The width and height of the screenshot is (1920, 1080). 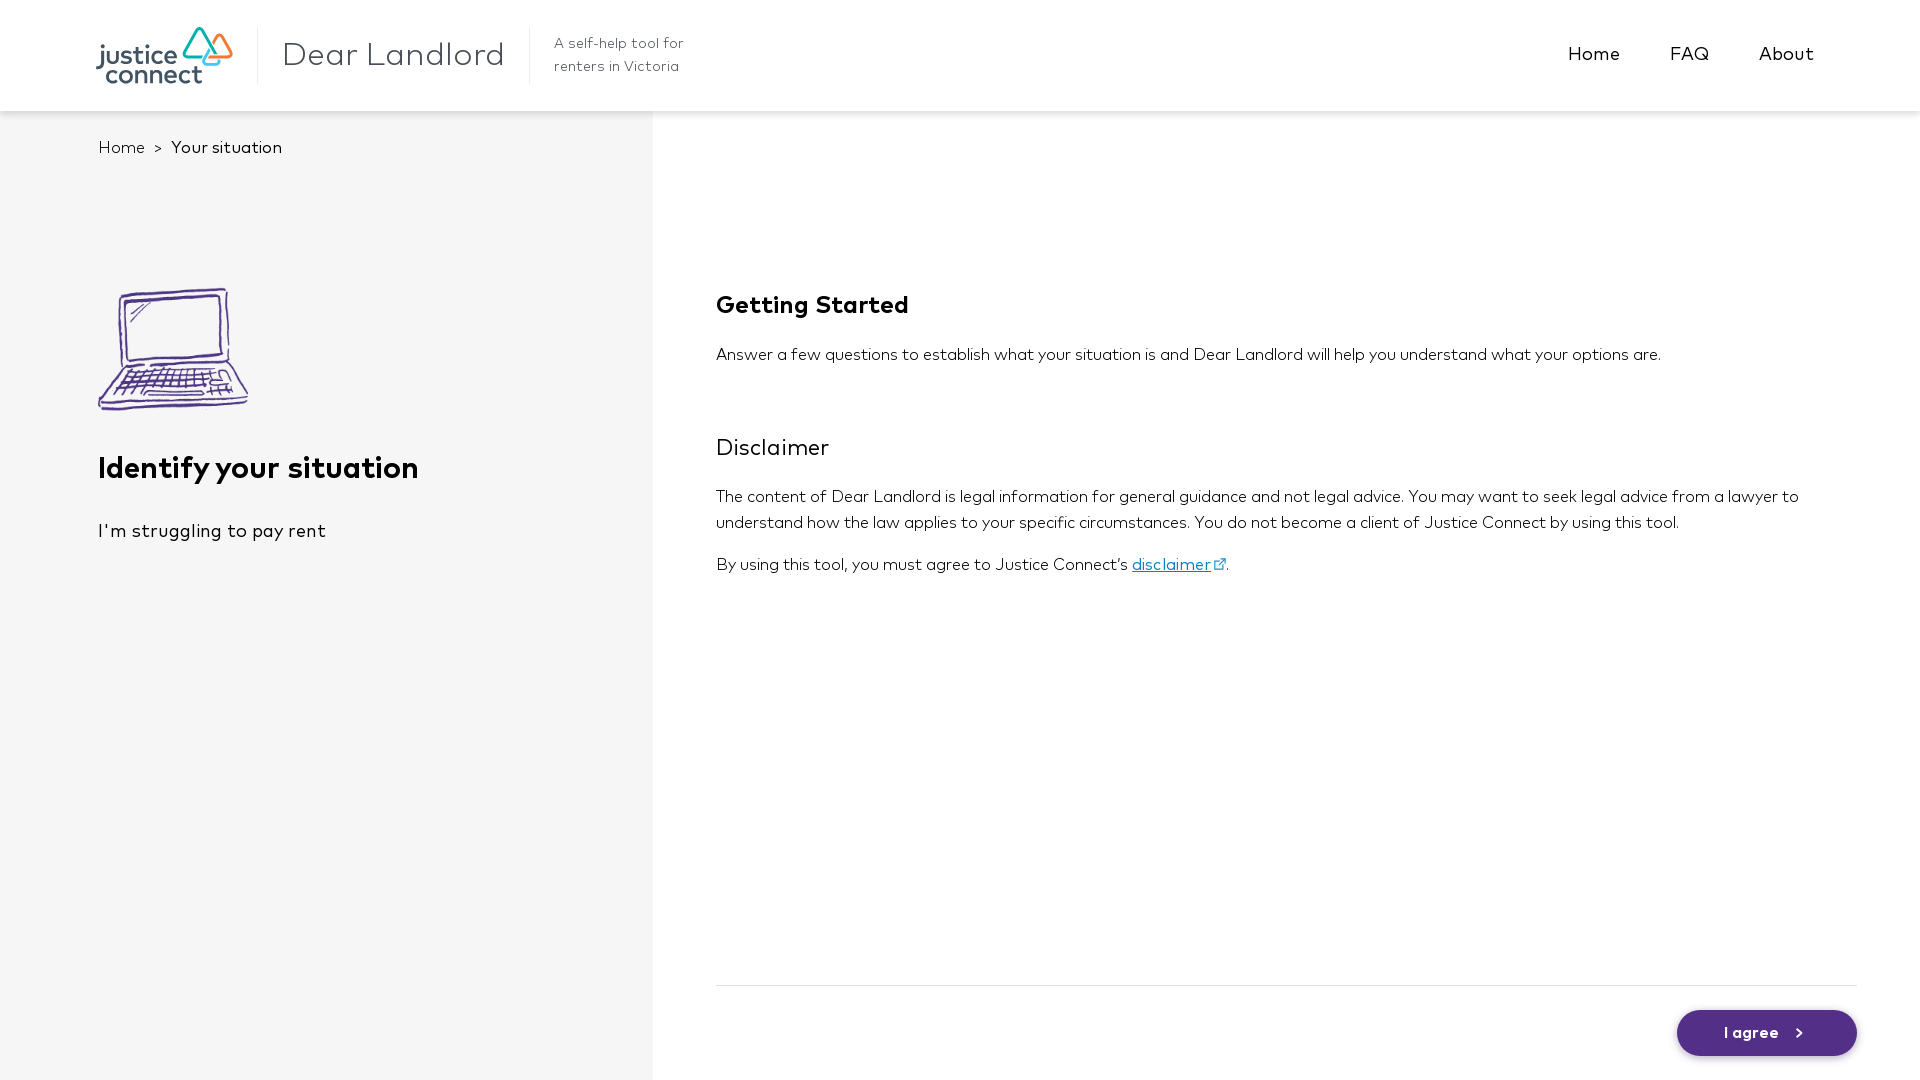 I want to click on About, so click(x=1786, y=56).